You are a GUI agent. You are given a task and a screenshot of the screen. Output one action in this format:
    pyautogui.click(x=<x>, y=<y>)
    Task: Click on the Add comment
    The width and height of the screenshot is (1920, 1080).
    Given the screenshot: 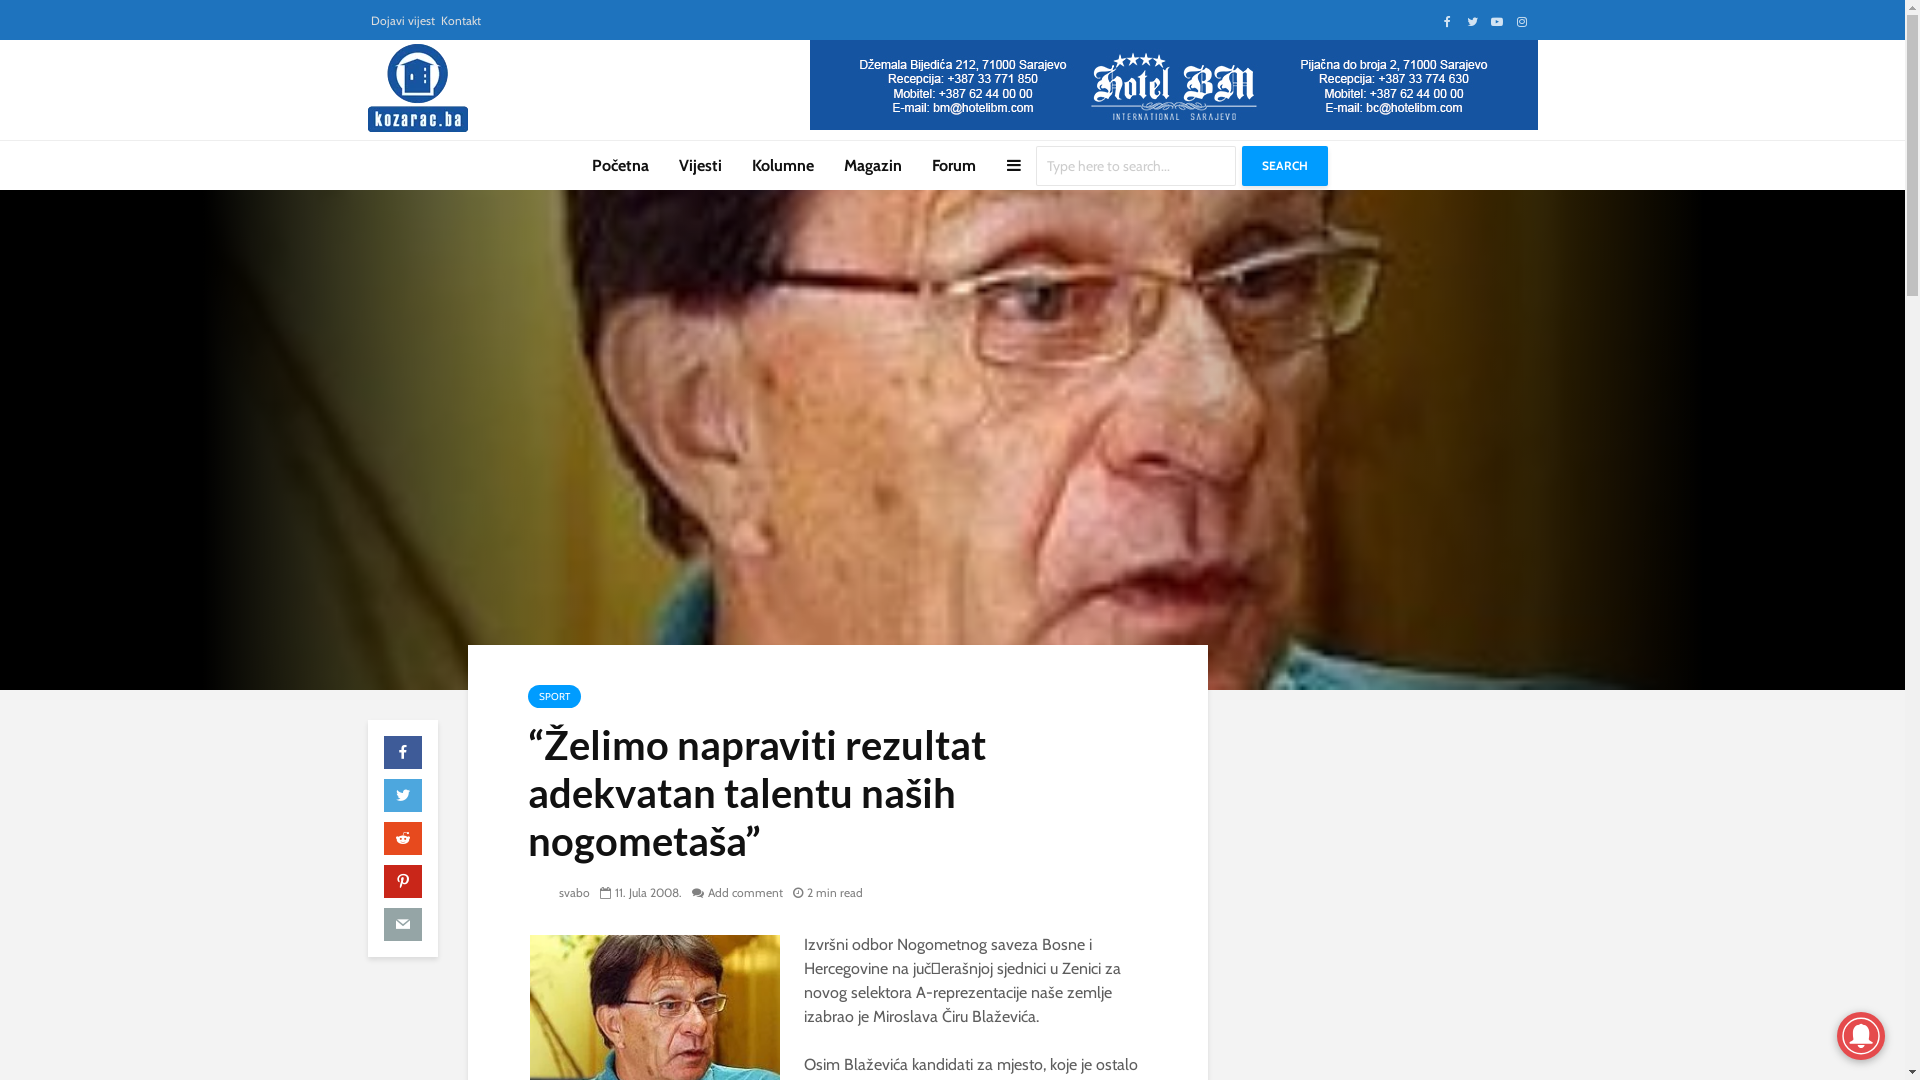 What is the action you would take?
    pyautogui.click(x=738, y=892)
    